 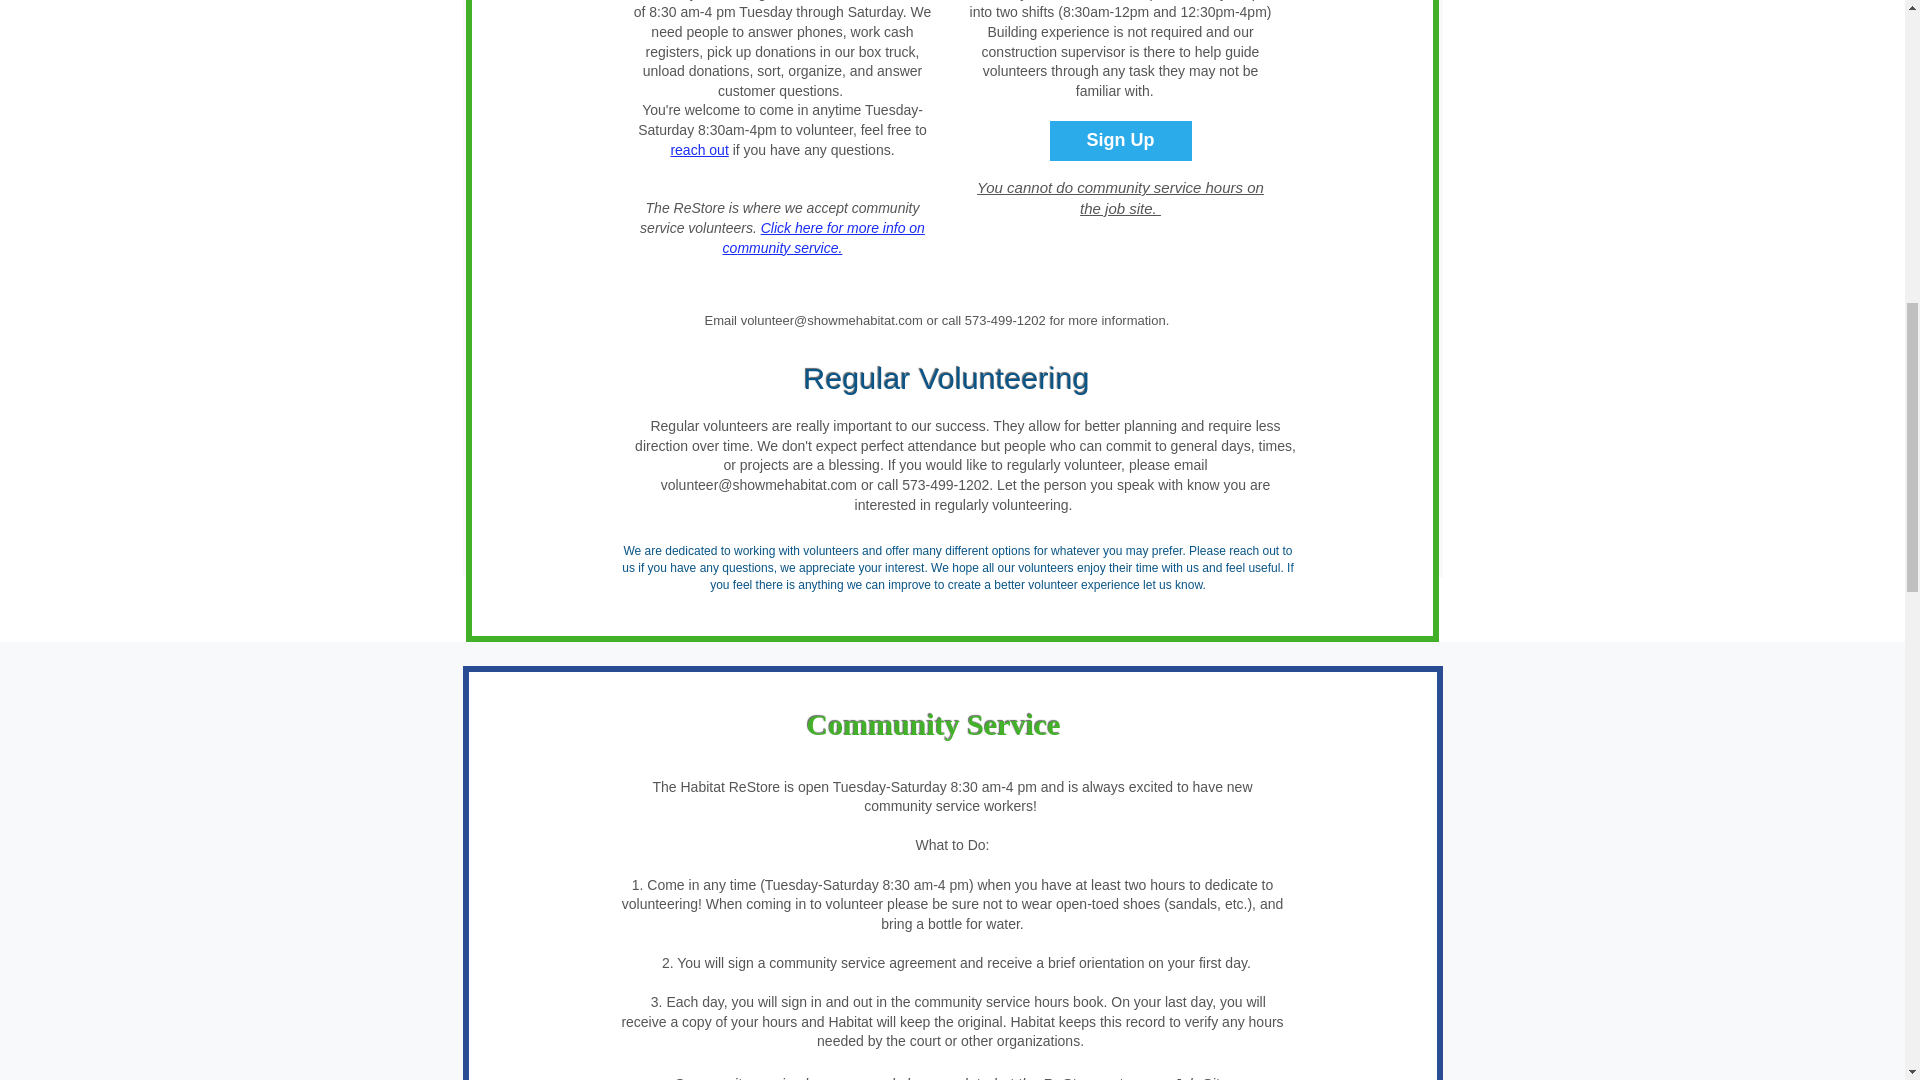 I want to click on reach out, so click(x=698, y=149).